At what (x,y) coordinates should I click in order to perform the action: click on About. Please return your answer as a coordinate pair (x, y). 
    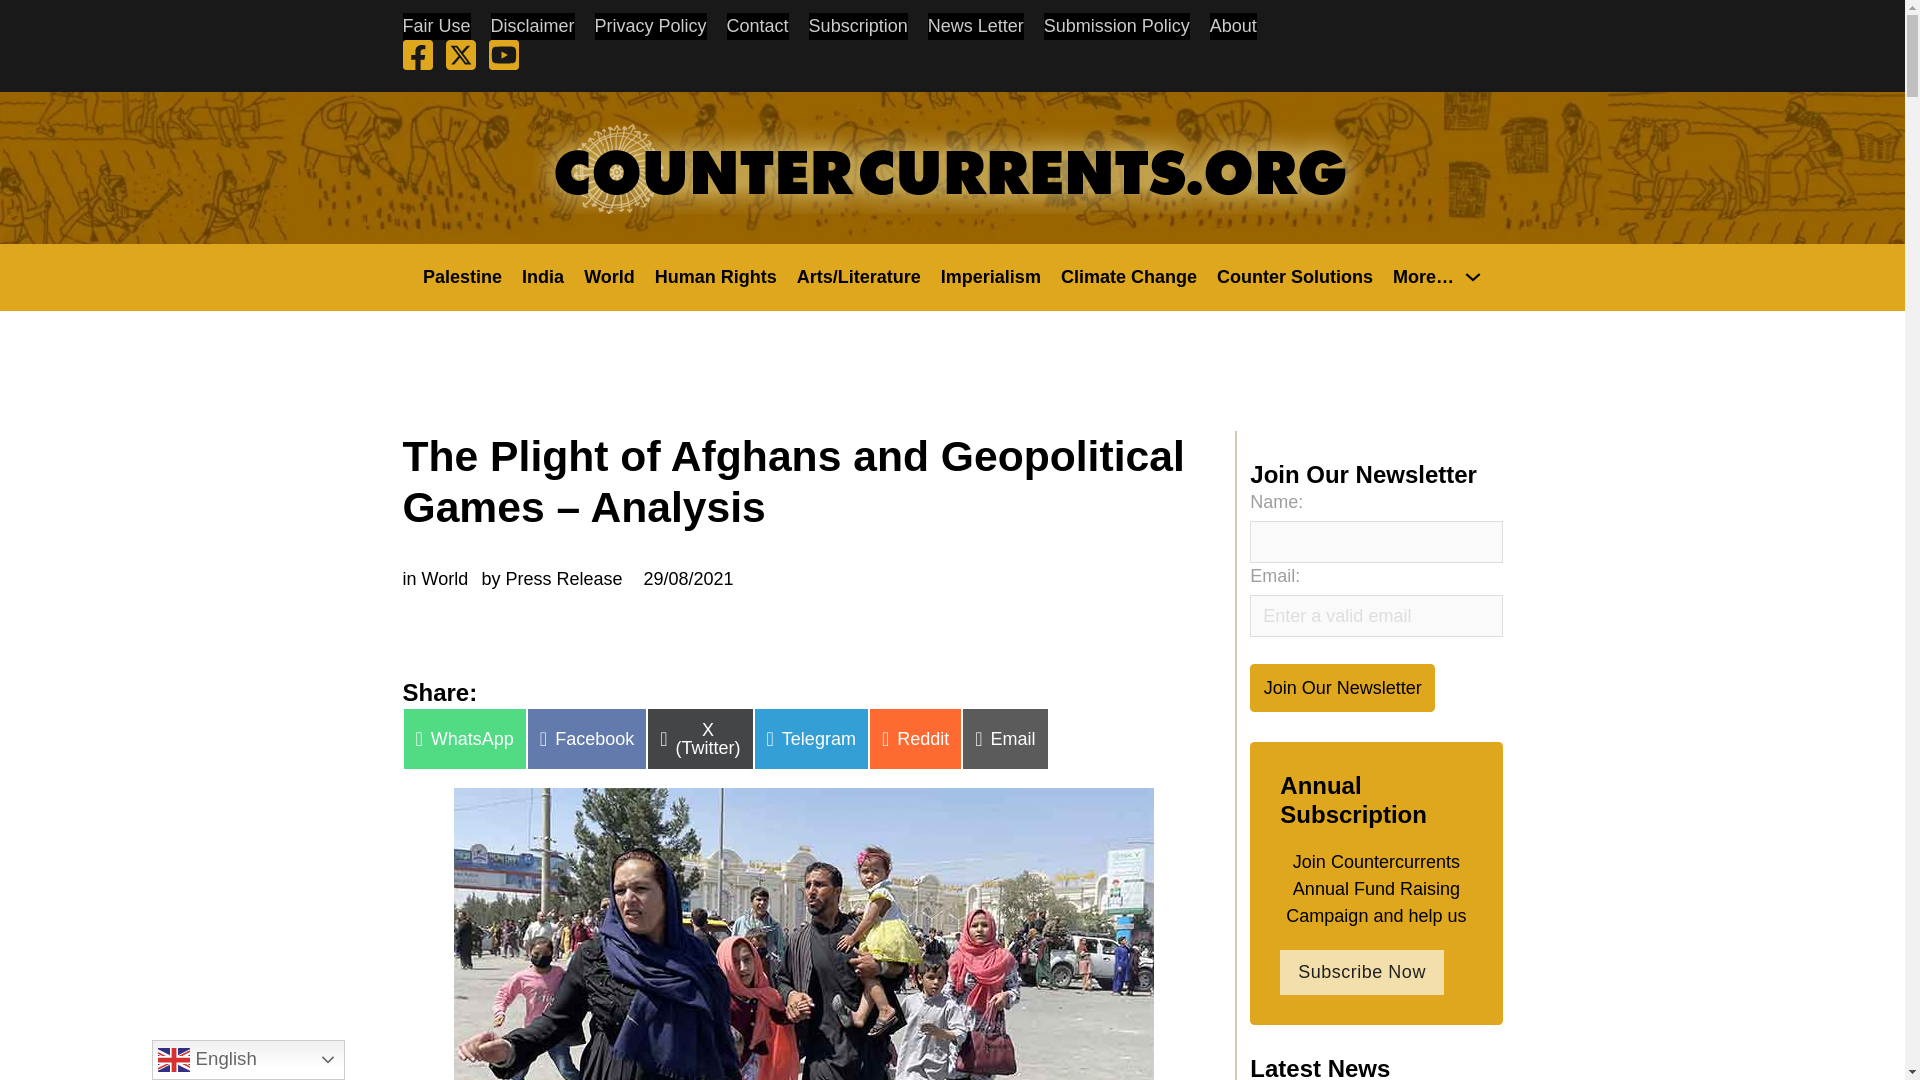
    Looking at the image, I should click on (1233, 26).